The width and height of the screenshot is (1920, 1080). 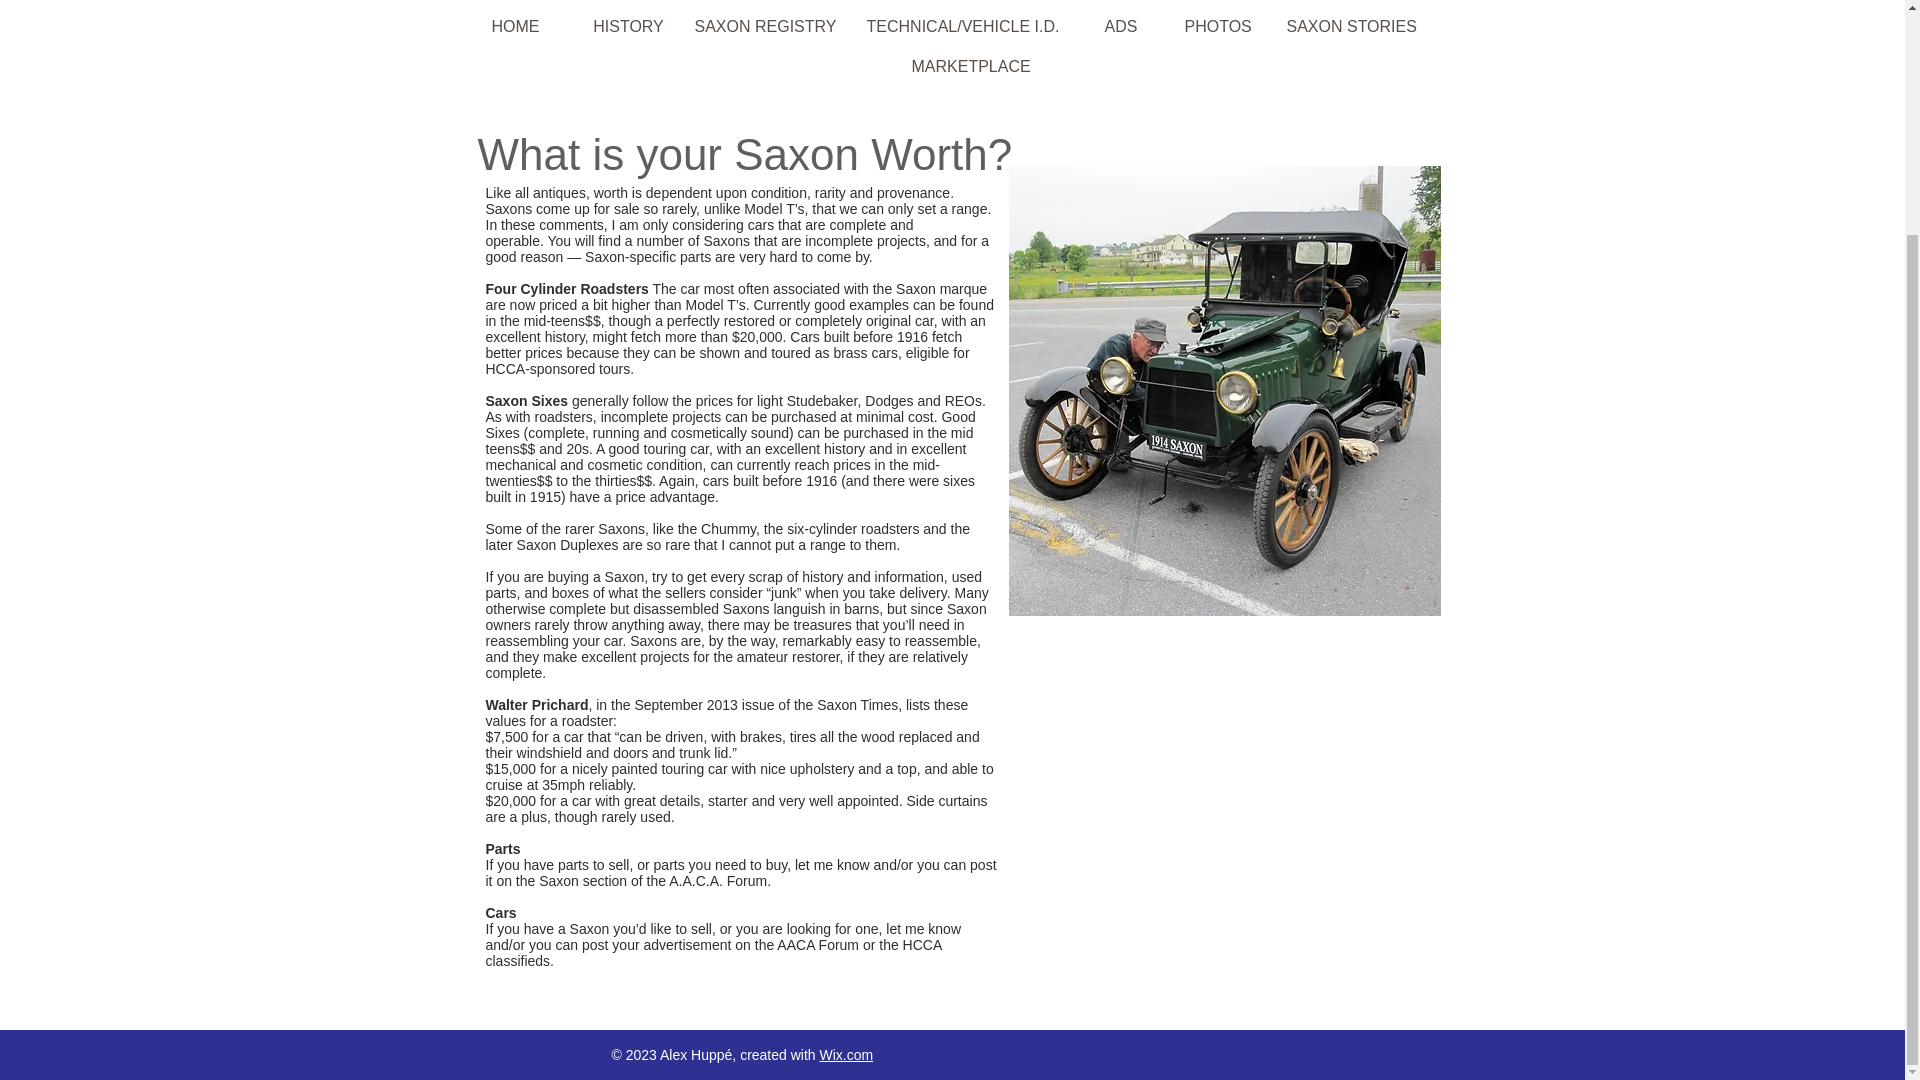 What do you see at coordinates (782, 1054) in the screenshot?
I see `reated with` at bounding box center [782, 1054].